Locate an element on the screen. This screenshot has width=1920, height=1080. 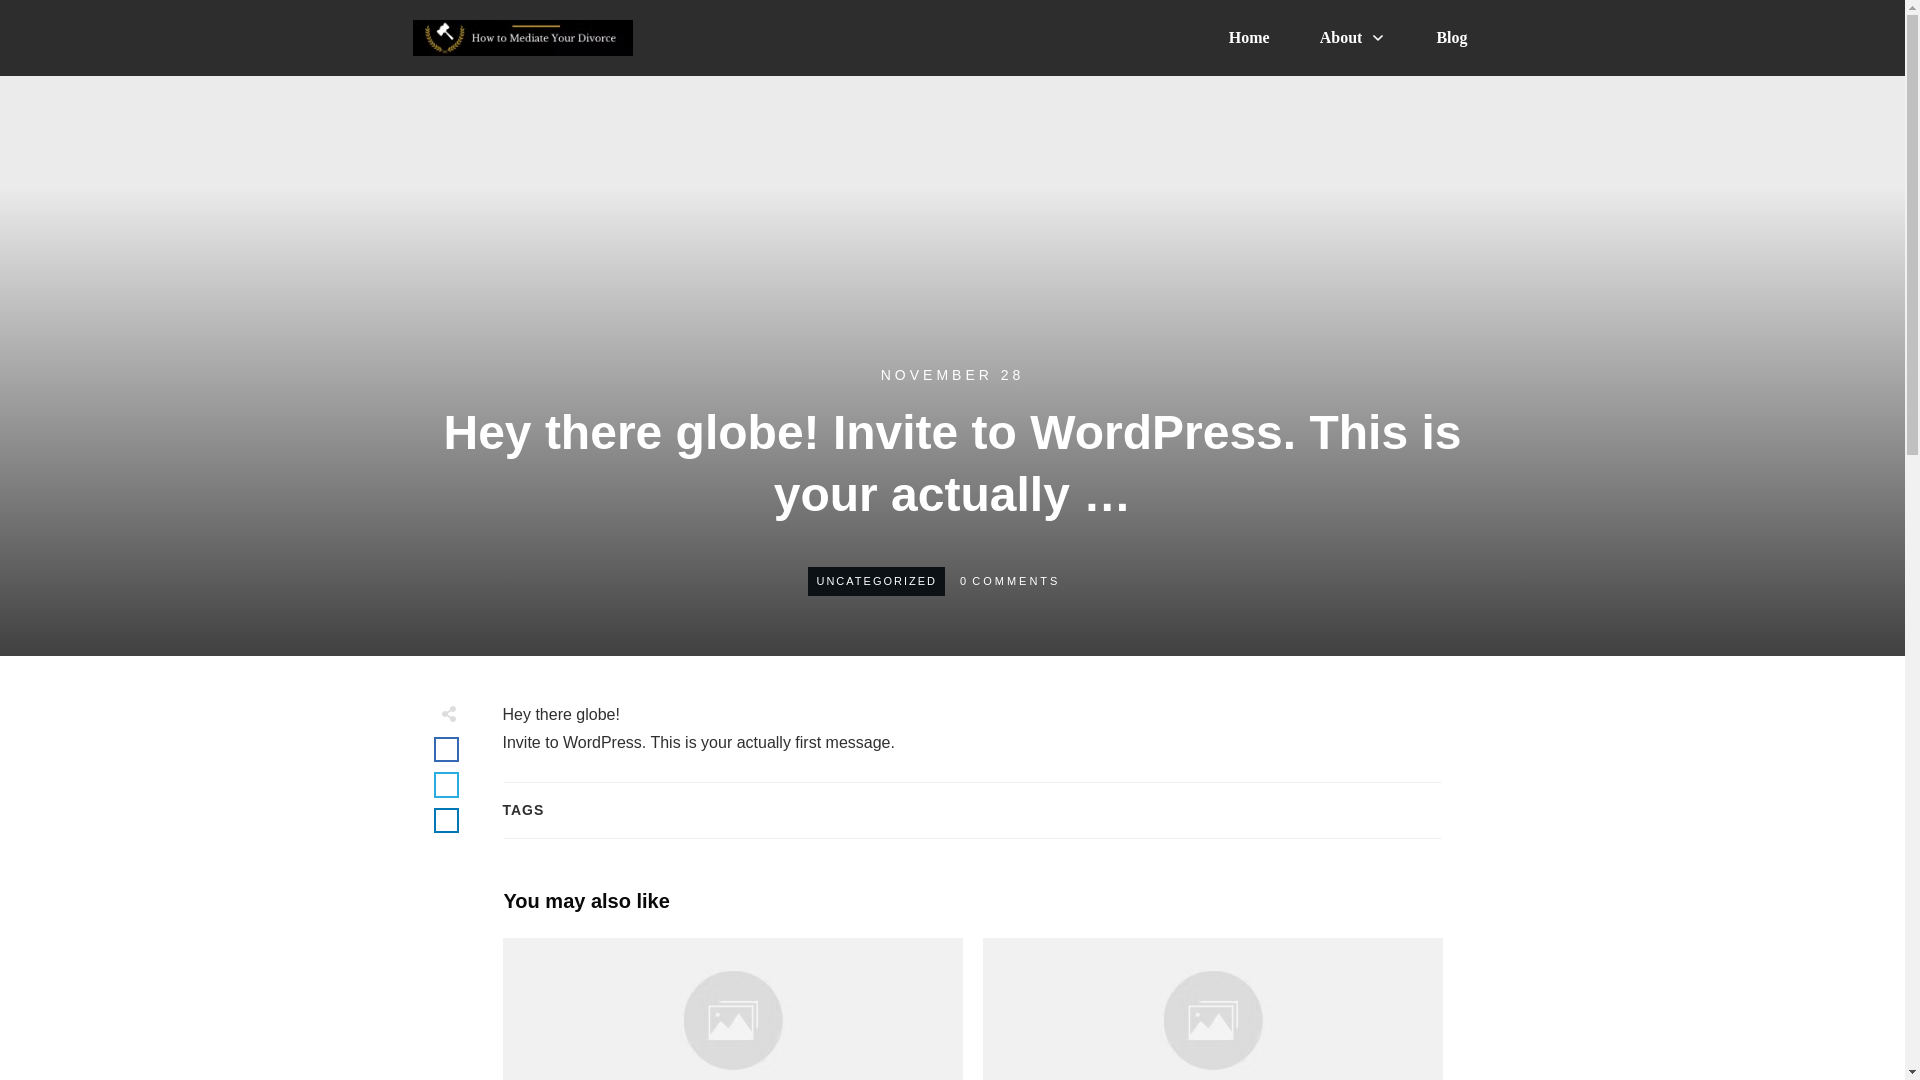
Success Tips For Older College Students is located at coordinates (731, 1009).